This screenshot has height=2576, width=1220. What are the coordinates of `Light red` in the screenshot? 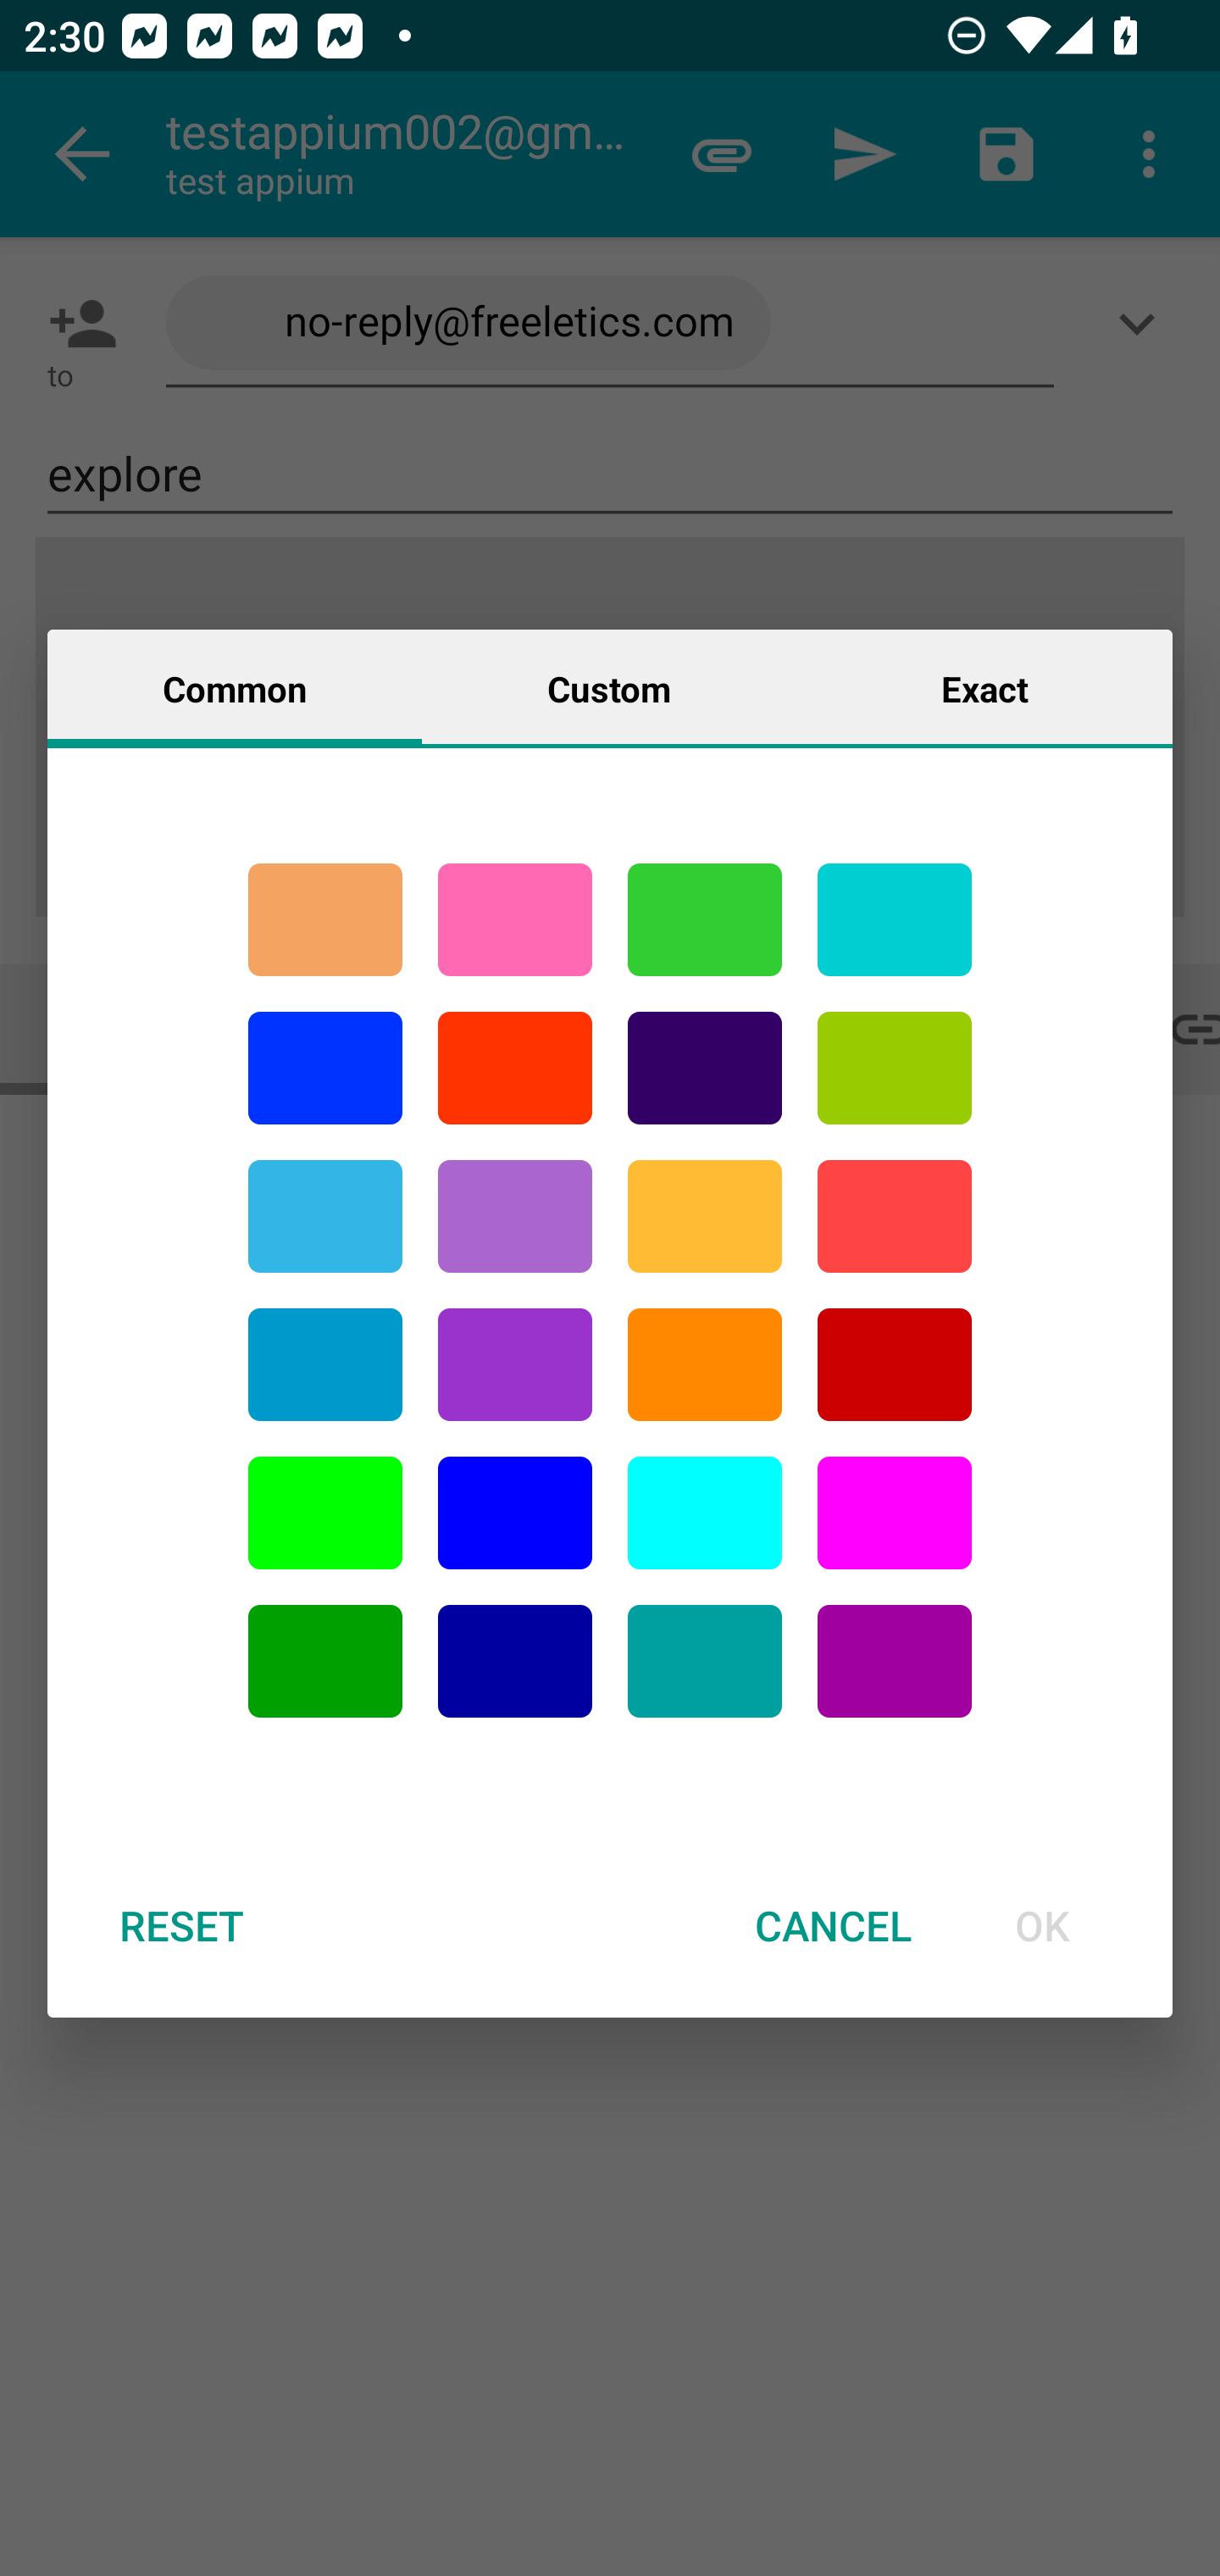 It's located at (895, 1215).